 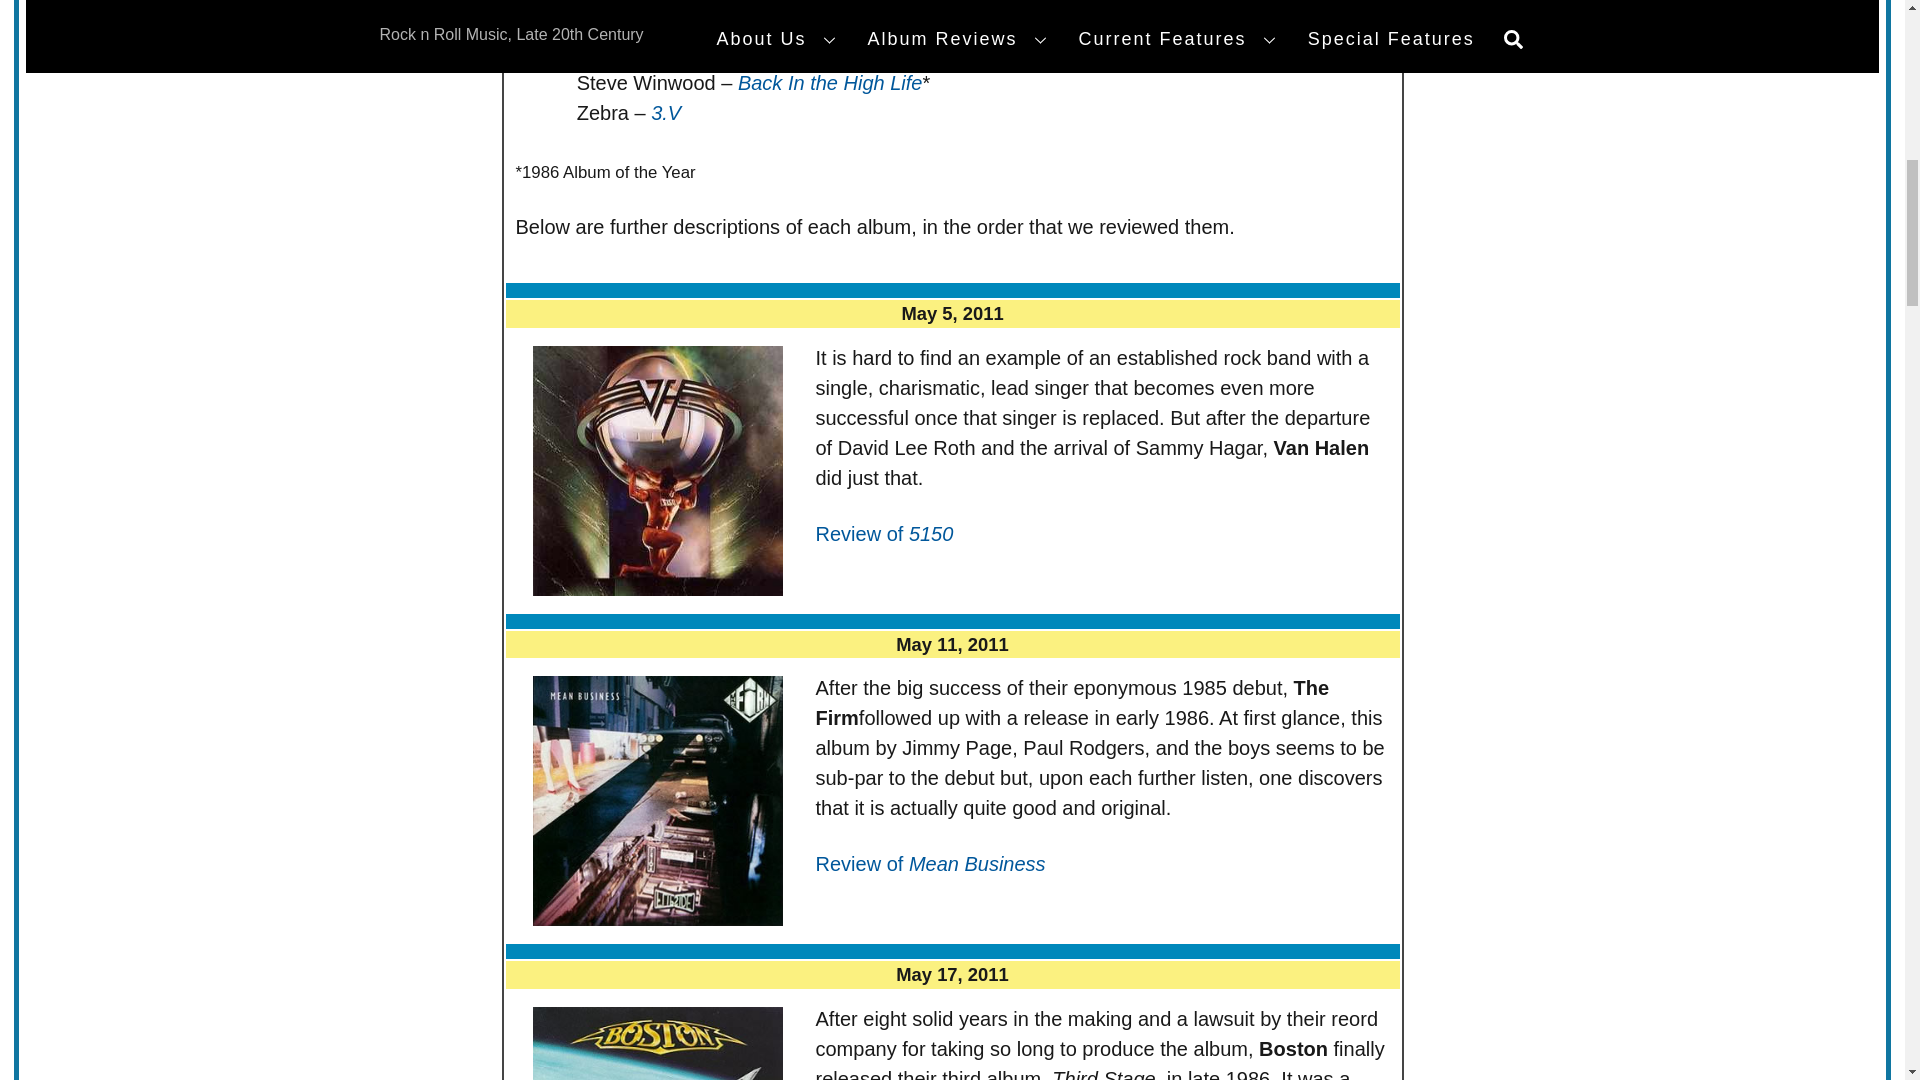 I want to click on Graceland, so click(x=746, y=2).